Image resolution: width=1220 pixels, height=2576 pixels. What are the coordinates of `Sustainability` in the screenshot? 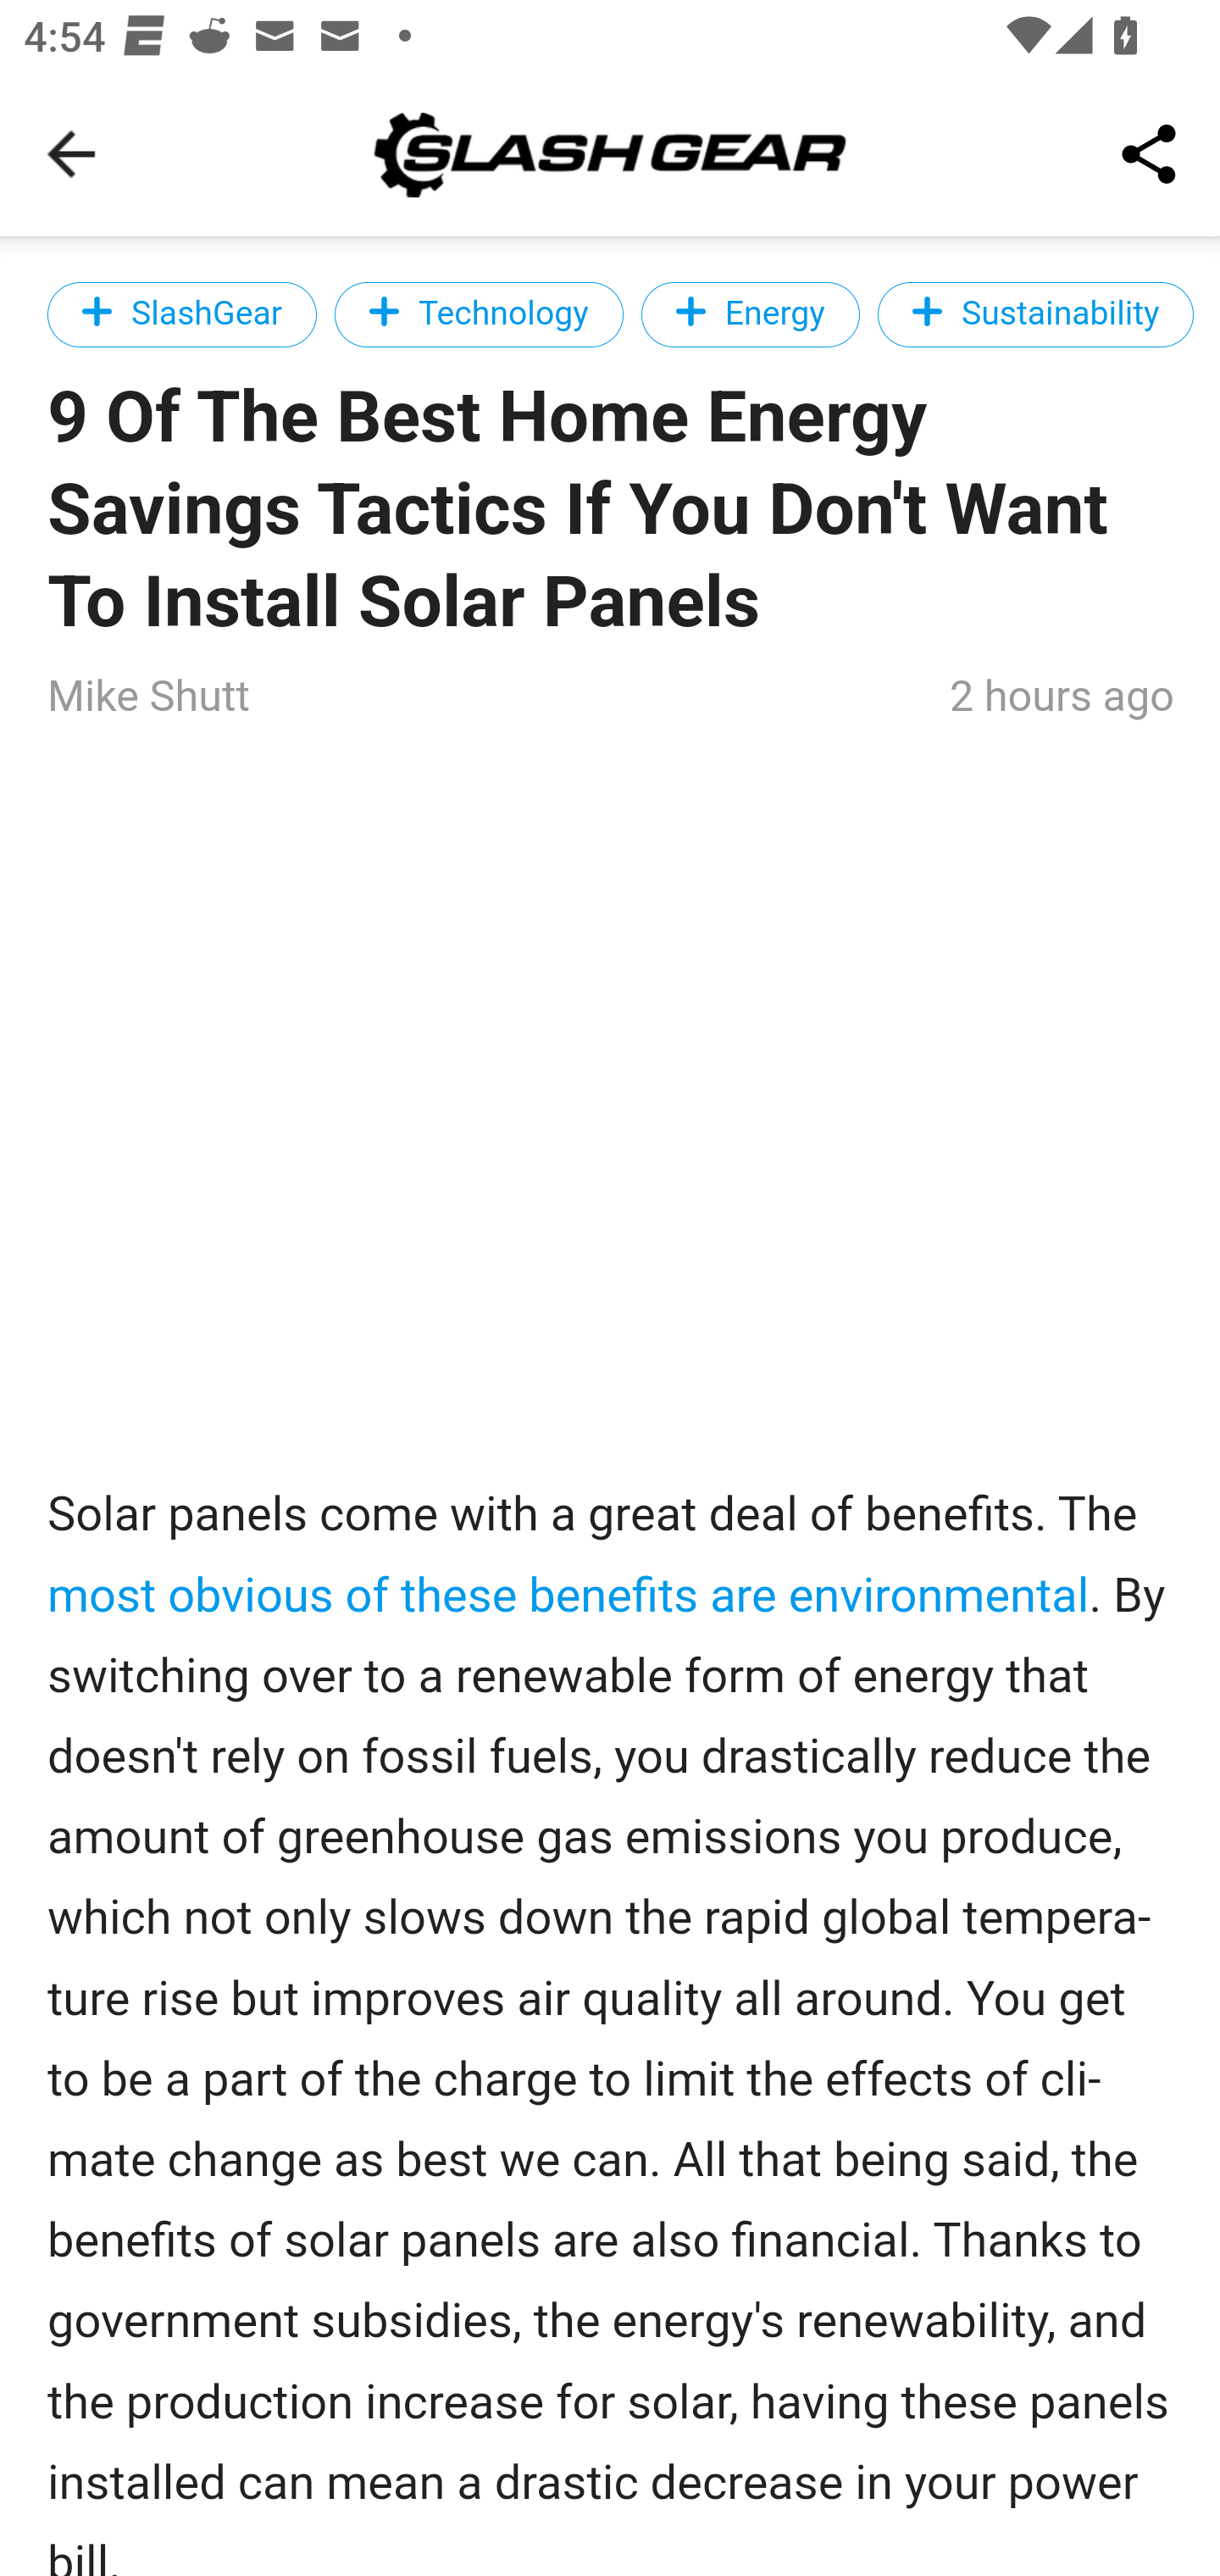 It's located at (1034, 314).